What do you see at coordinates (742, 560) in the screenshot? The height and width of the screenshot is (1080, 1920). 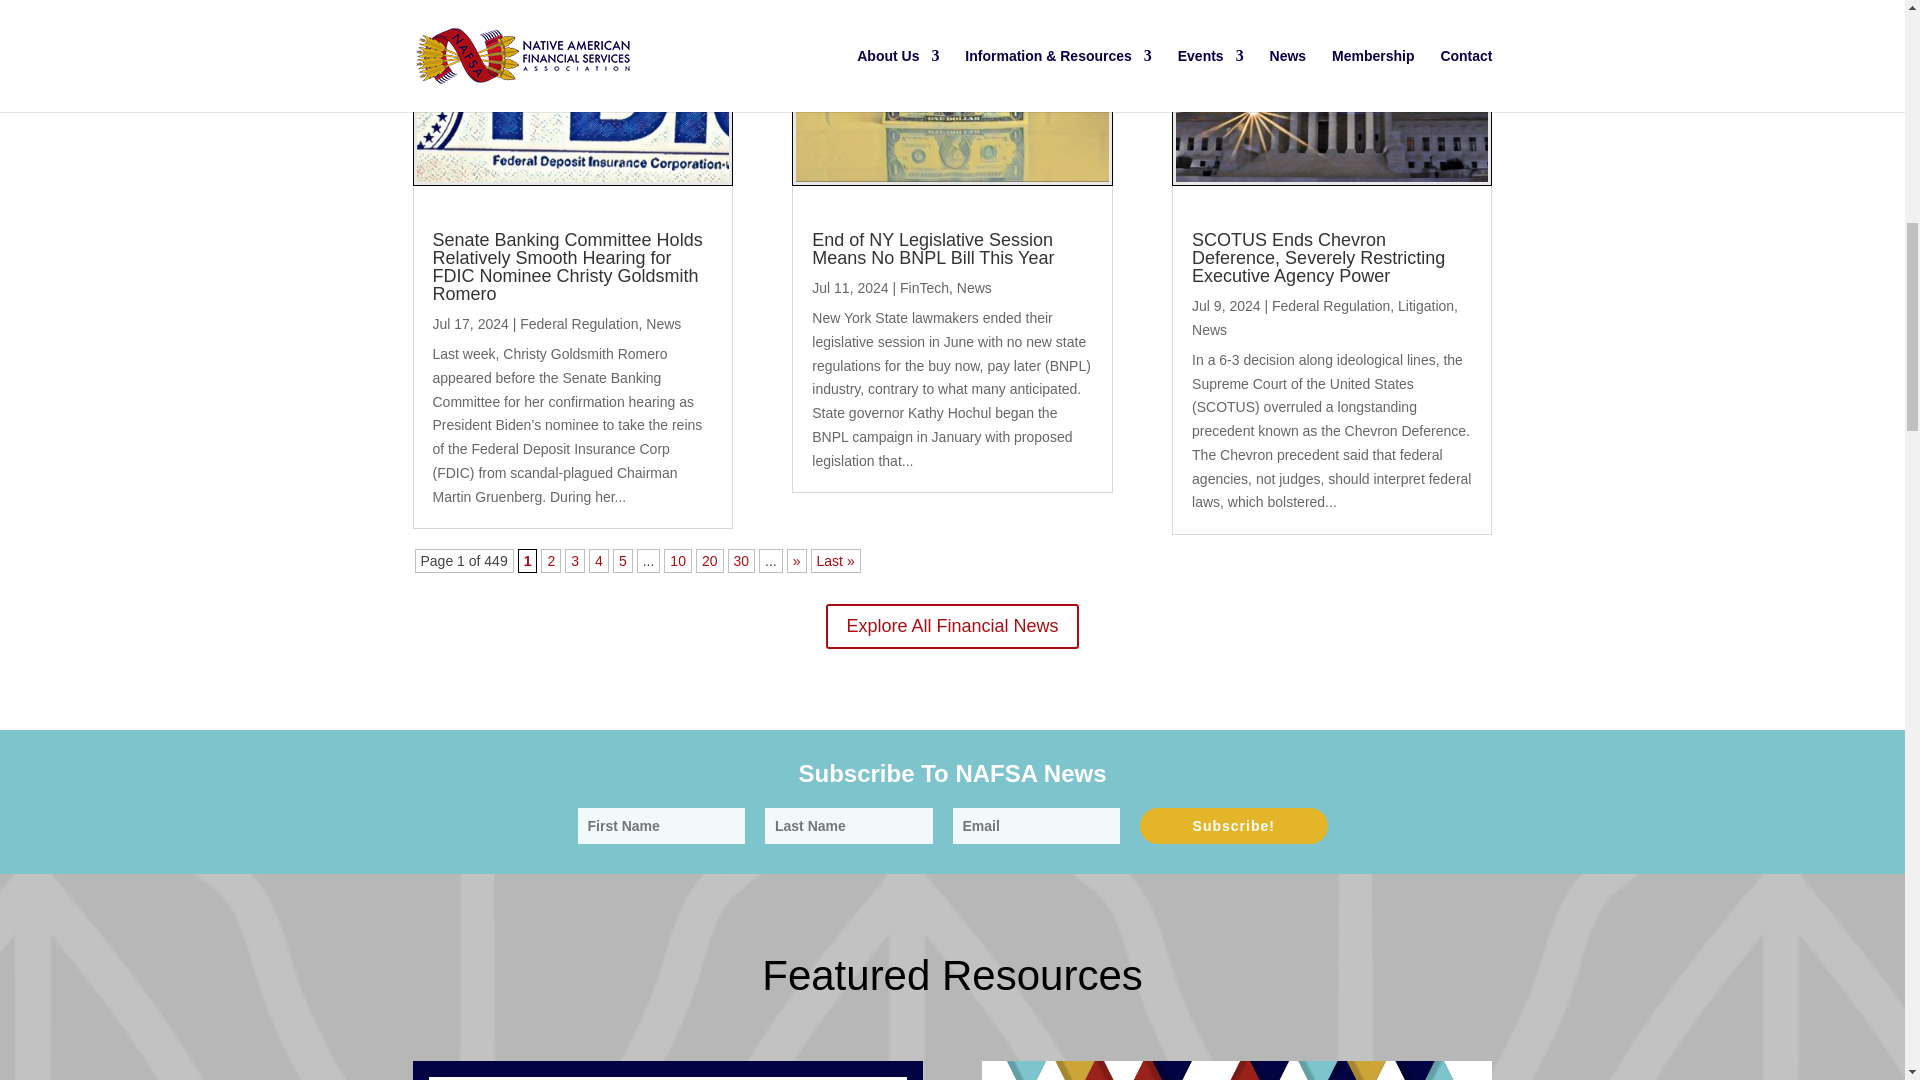 I see `Page 30` at bounding box center [742, 560].